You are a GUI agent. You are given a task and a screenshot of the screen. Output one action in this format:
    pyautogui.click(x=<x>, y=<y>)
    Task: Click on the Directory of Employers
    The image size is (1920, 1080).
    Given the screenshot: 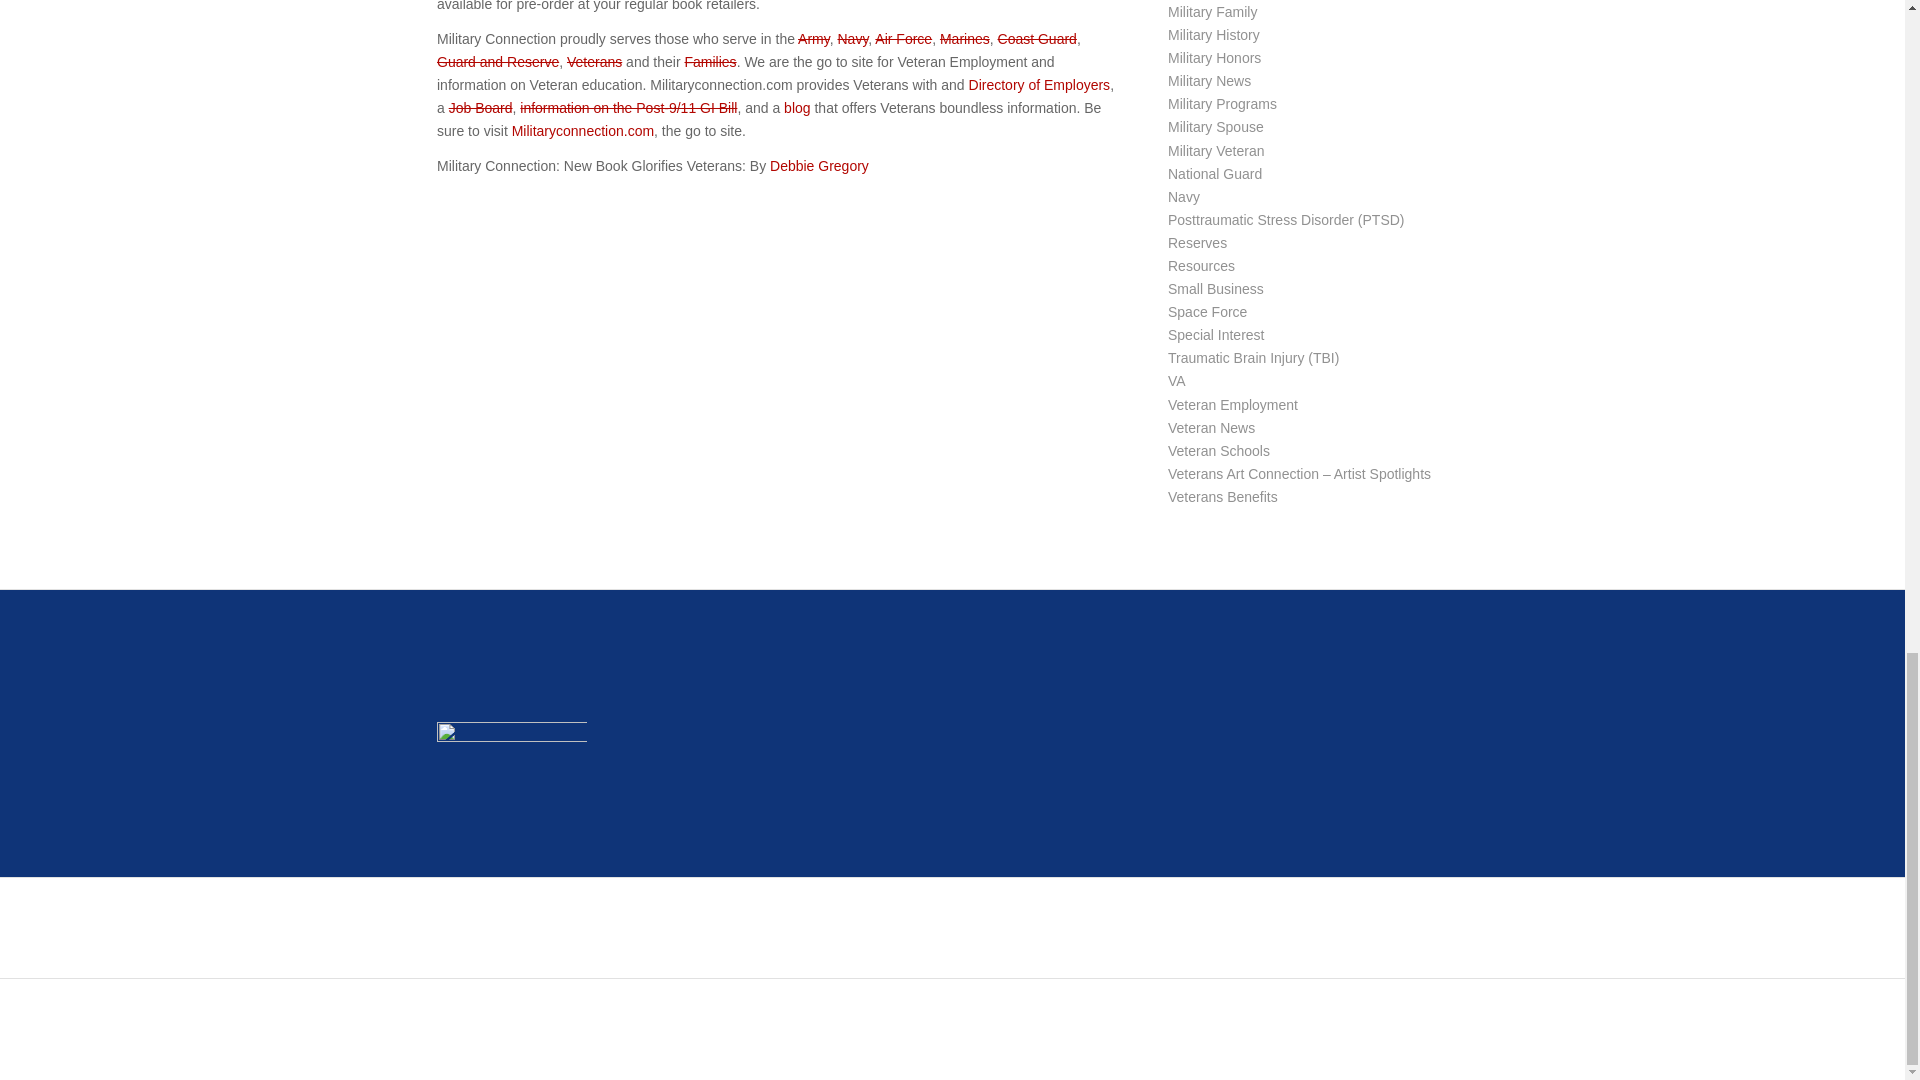 What is the action you would take?
    pyautogui.click(x=1040, y=84)
    